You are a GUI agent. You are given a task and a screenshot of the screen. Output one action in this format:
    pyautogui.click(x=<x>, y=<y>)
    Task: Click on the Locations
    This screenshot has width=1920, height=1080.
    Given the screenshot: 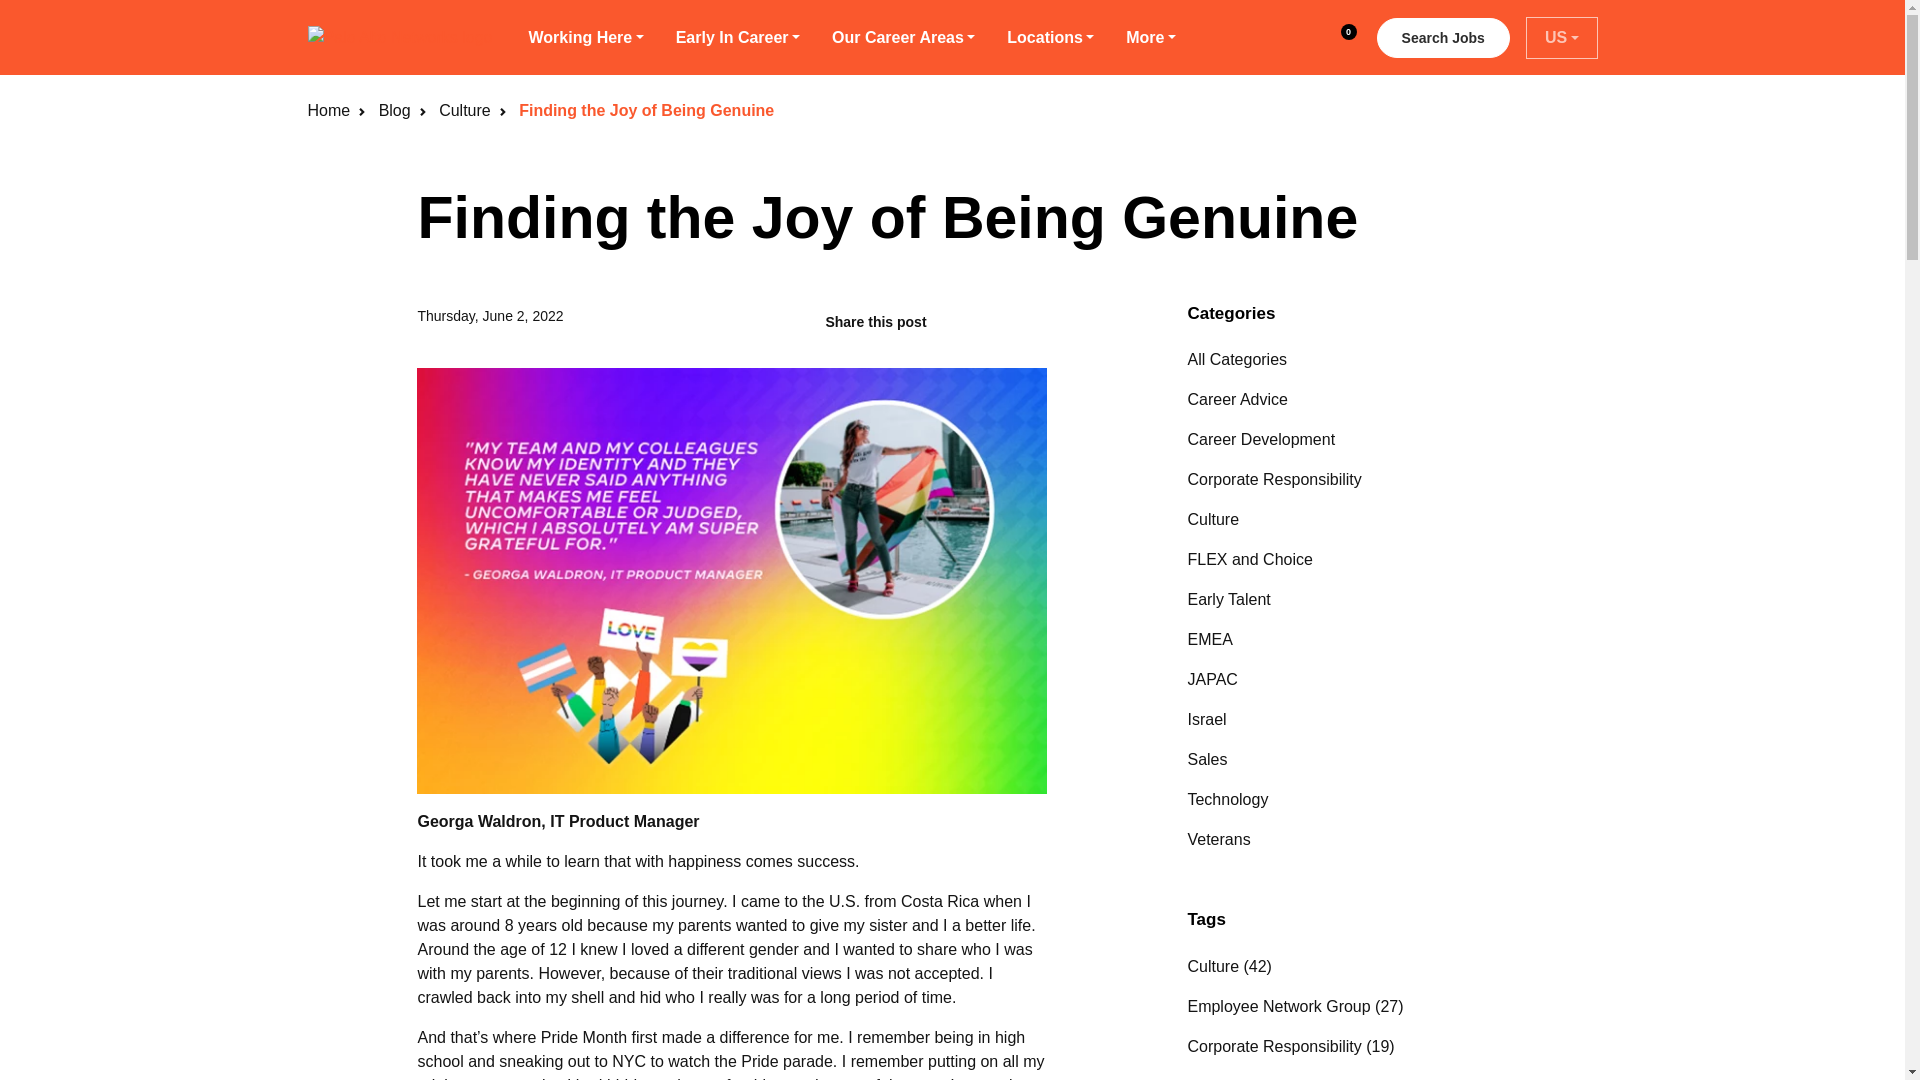 What is the action you would take?
    pyautogui.click(x=1150, y=38)
    